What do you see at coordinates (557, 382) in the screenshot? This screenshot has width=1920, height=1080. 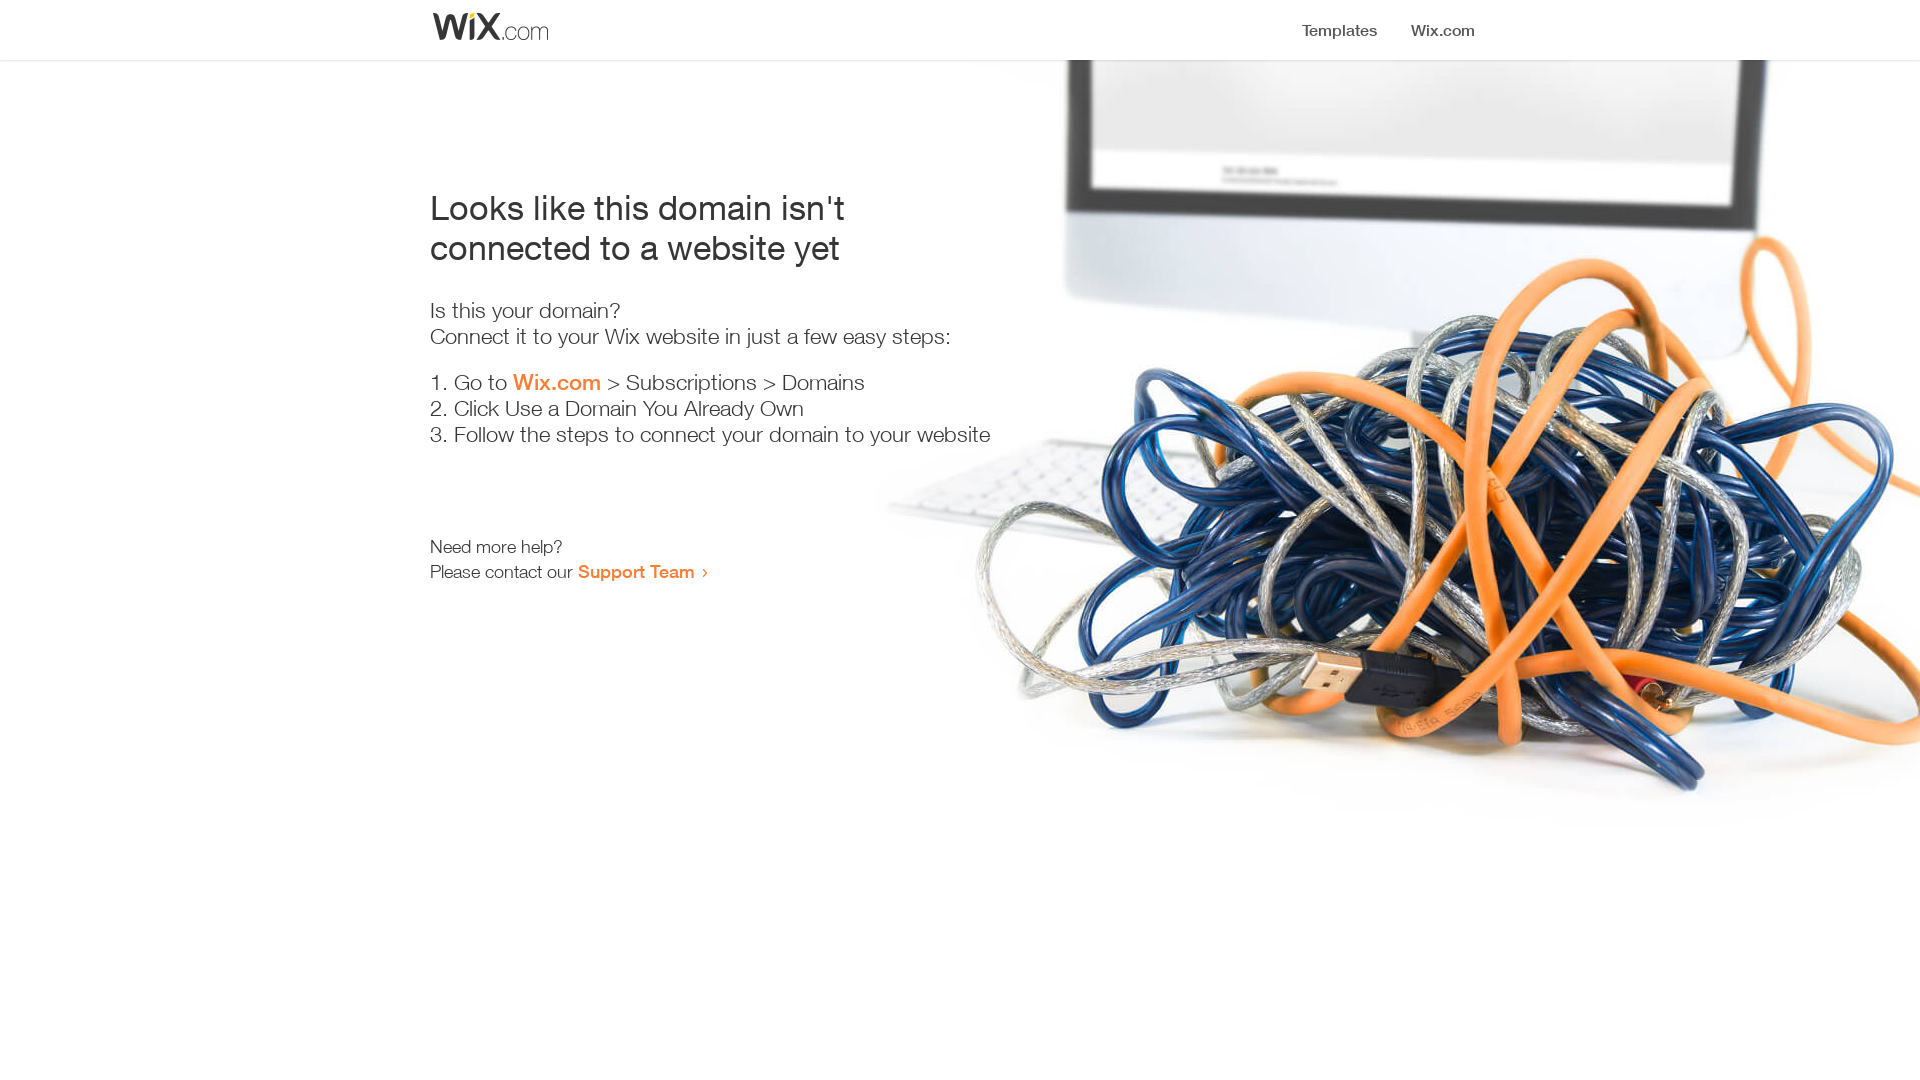 I see `Wix.com` at bounding box center [557, 382].